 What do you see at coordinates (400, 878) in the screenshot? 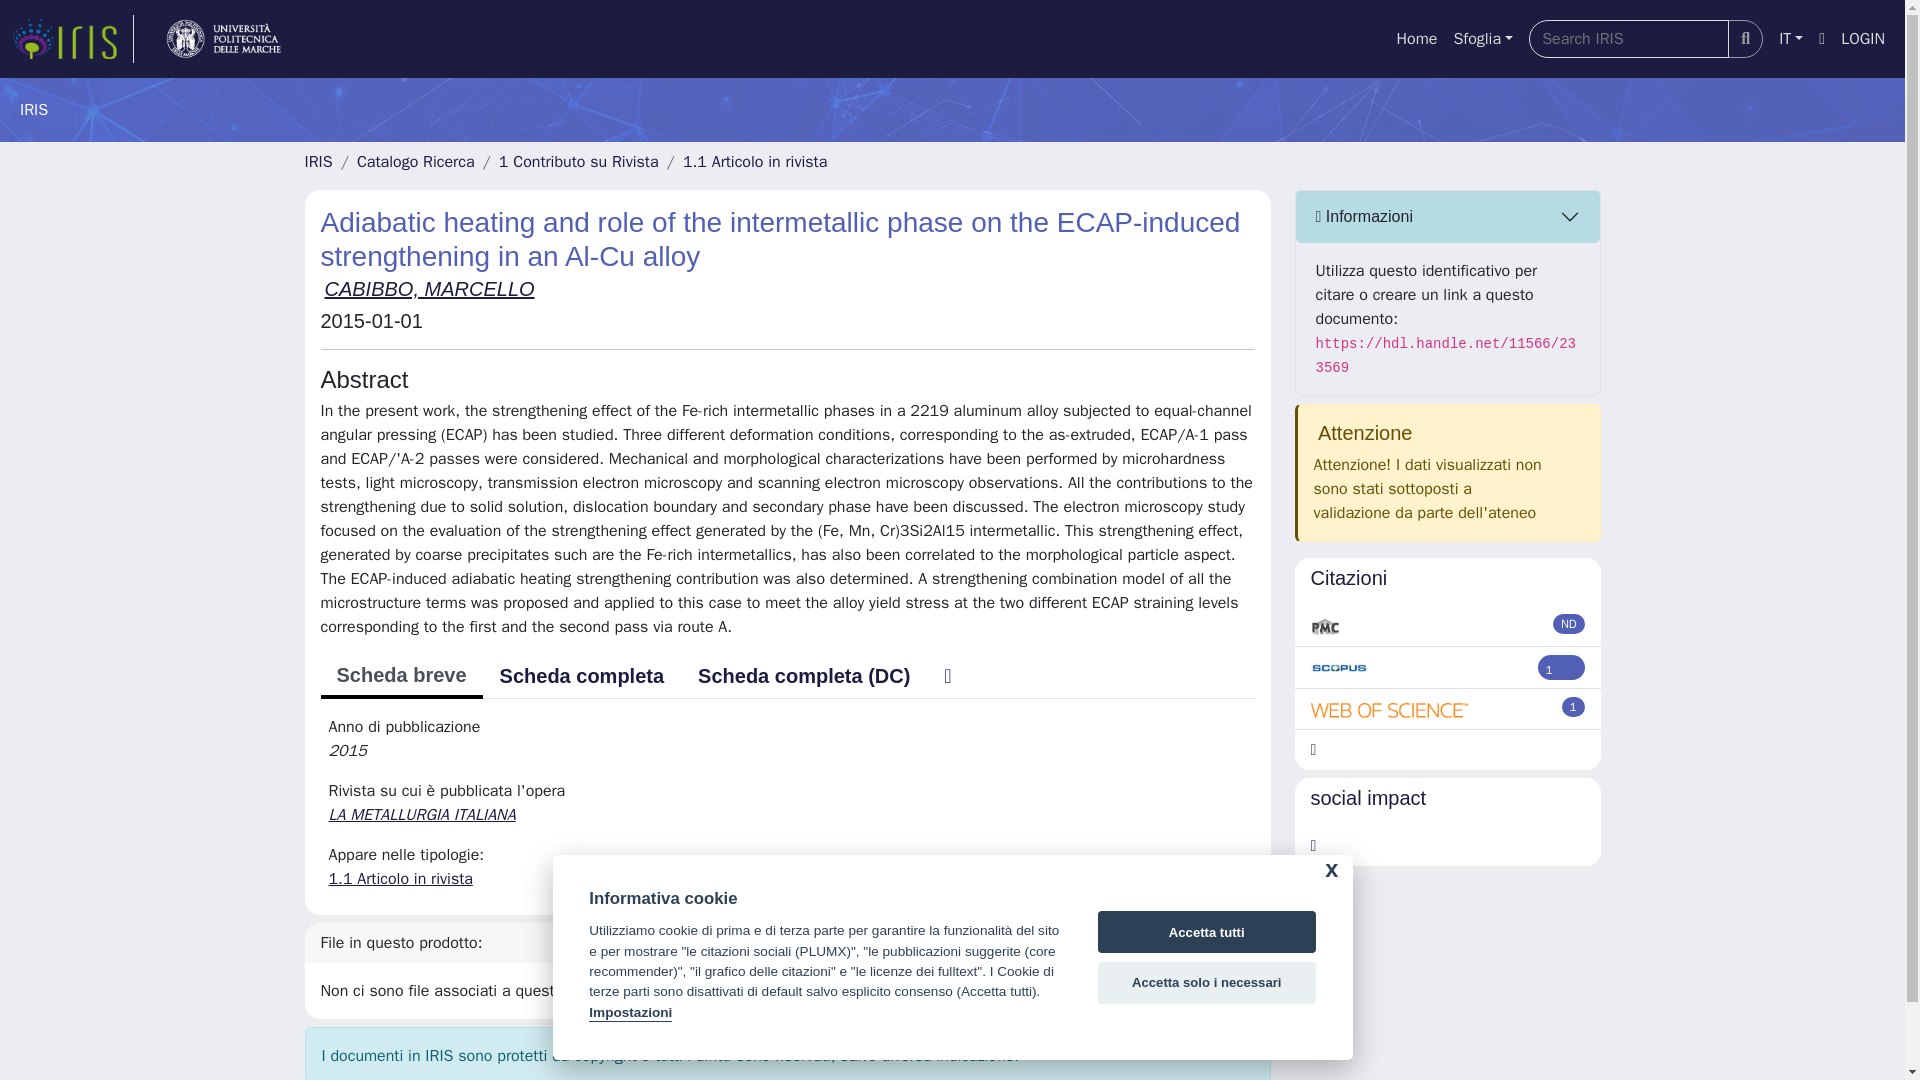
I see `1.1 Articolo in rivista` at bounding box center [400, 878].